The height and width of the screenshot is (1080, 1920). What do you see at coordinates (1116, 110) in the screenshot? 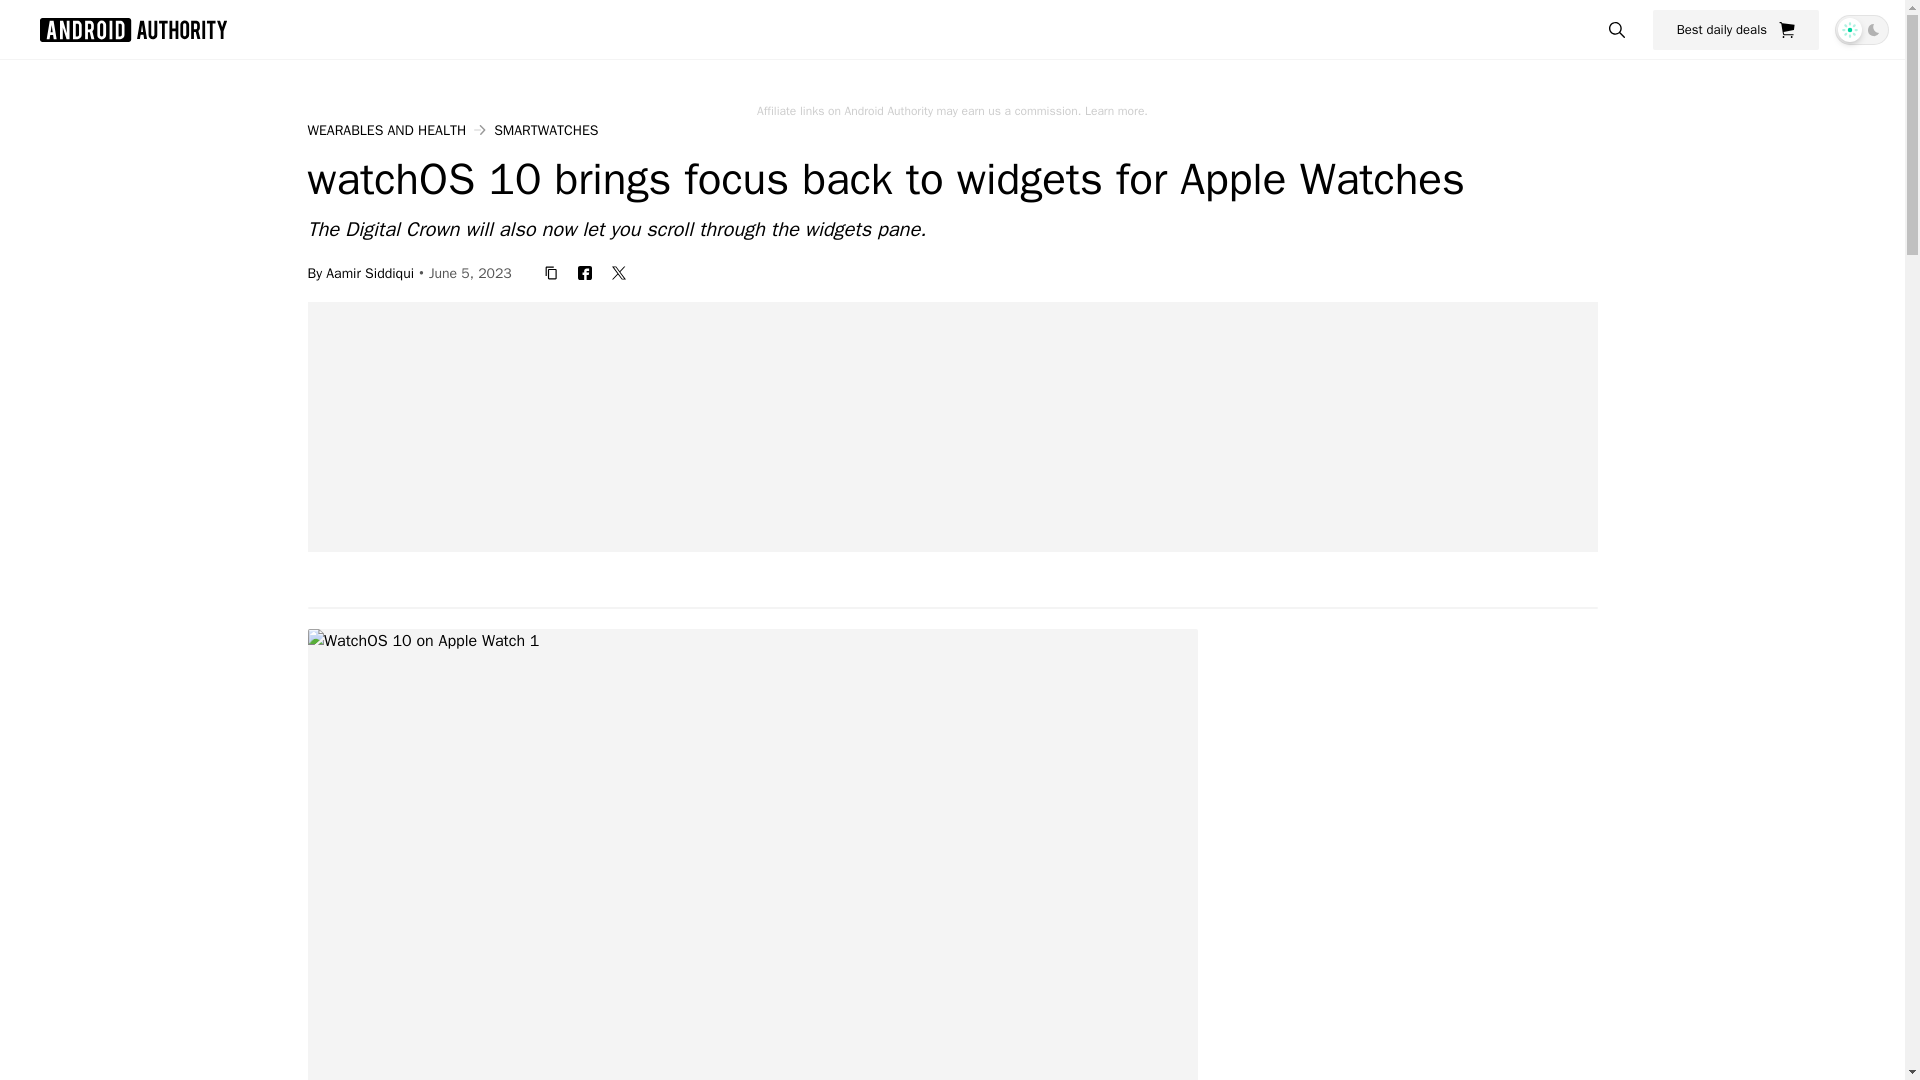
I see `Learn more.` at bounding box center [1116, 110].